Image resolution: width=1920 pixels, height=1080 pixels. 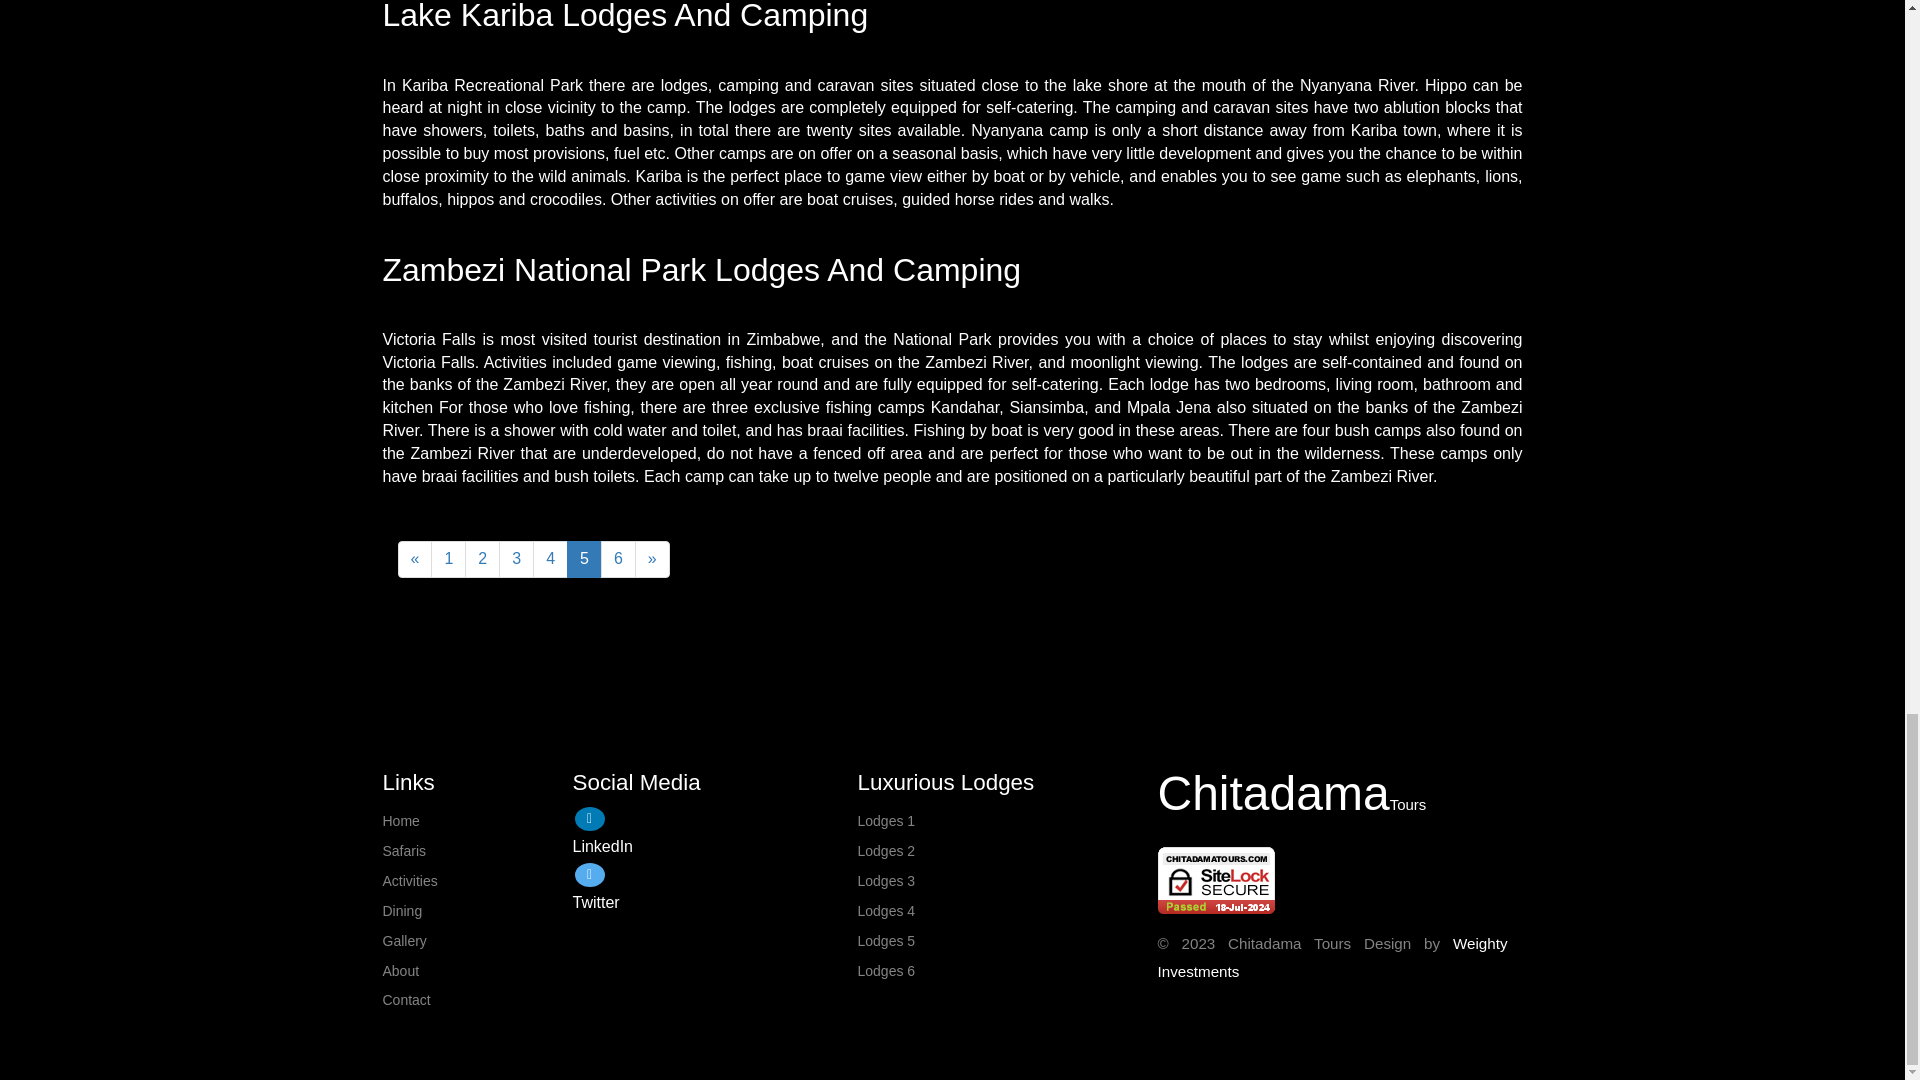 I want to click on 2, so click(x=482, y=559).